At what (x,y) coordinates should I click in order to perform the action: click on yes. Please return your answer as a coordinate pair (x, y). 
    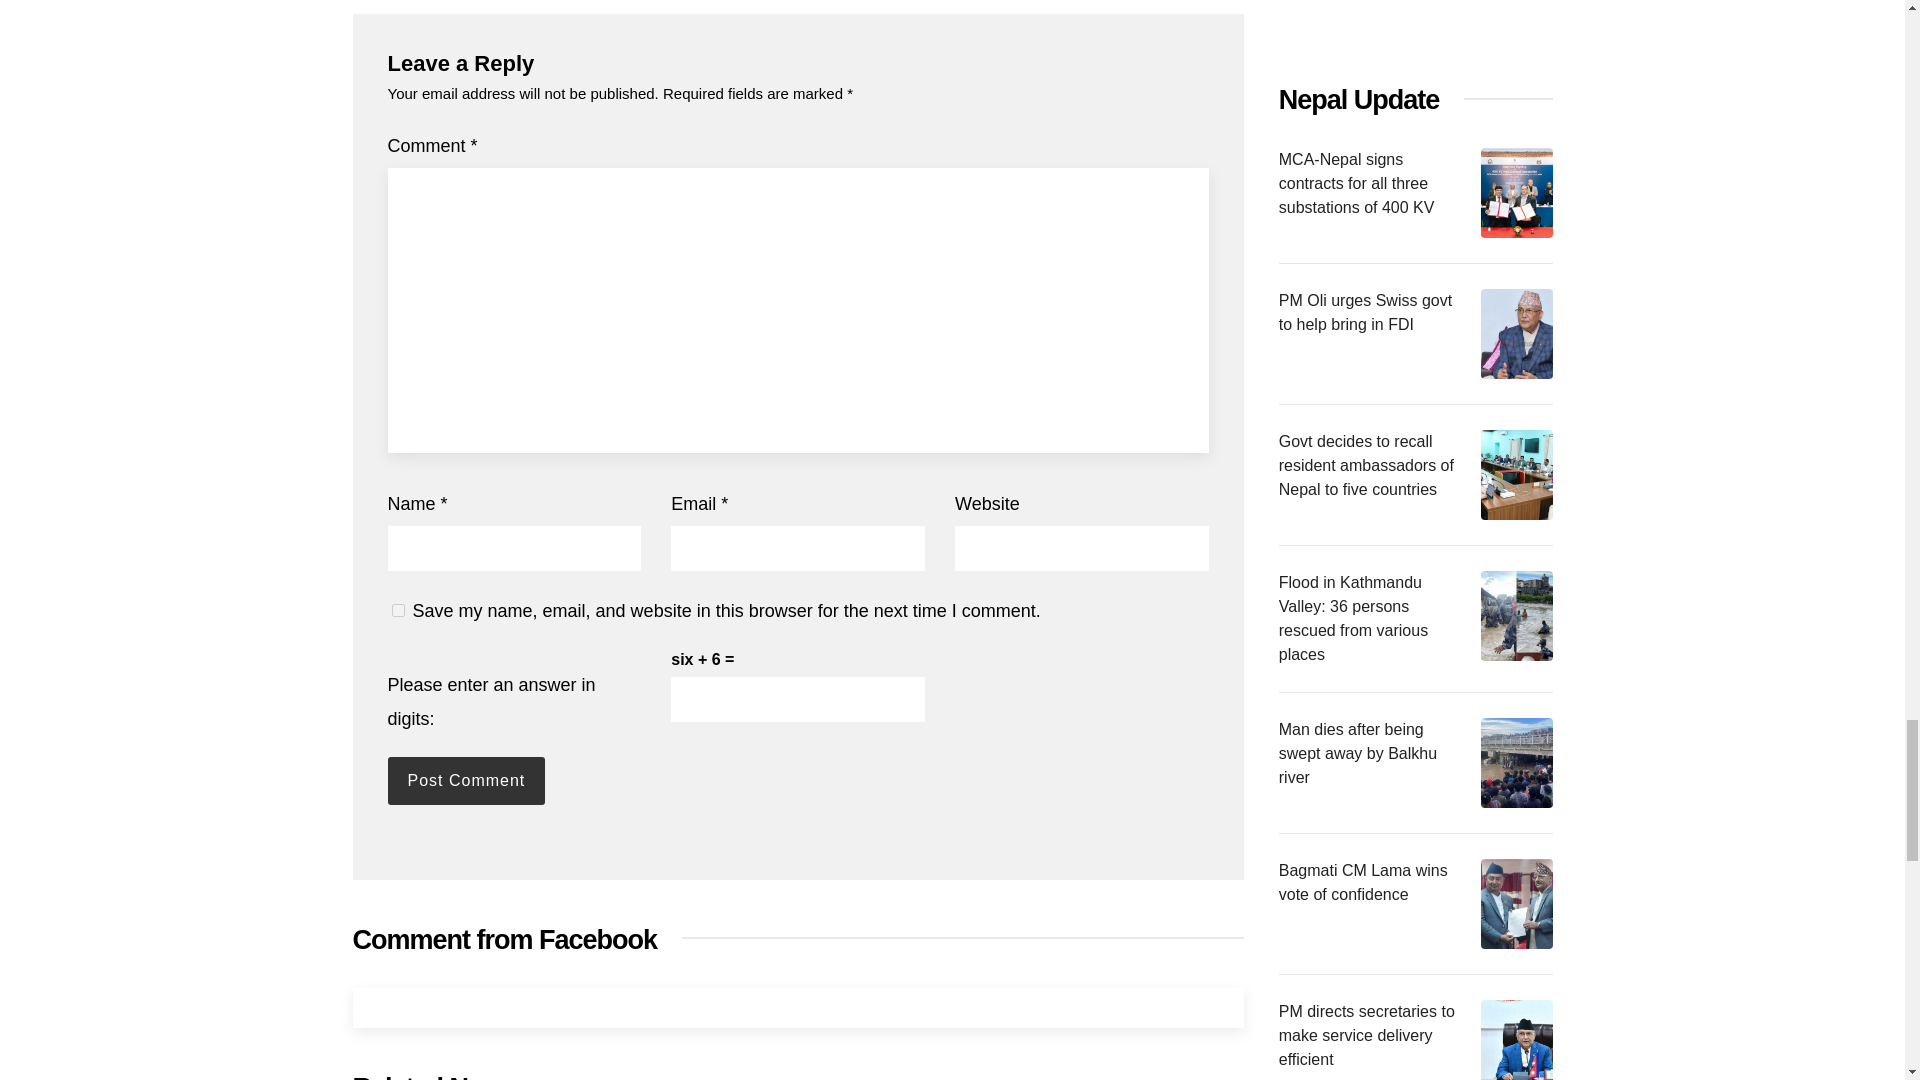
    Looking at the image, I should click on (398, 610).